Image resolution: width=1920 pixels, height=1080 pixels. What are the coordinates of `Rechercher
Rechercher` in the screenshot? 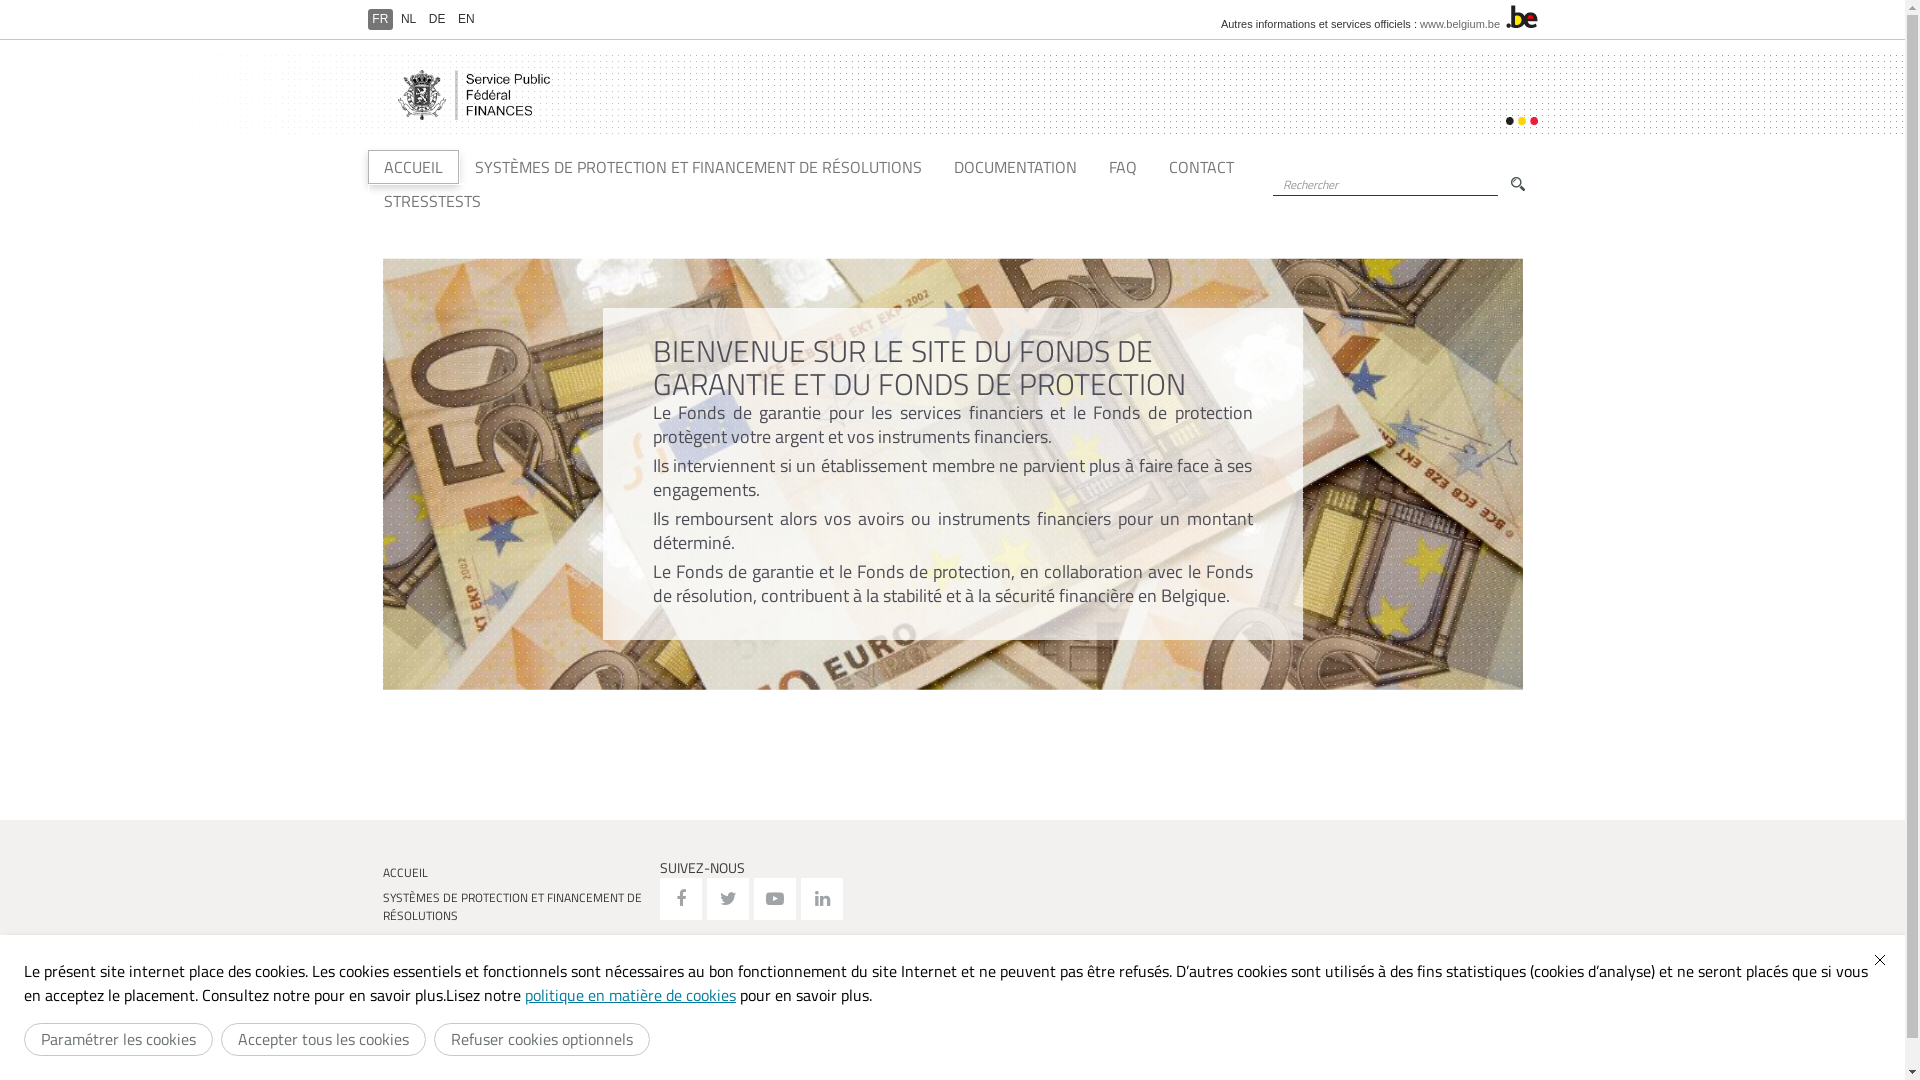 It's located at (1518, 184).